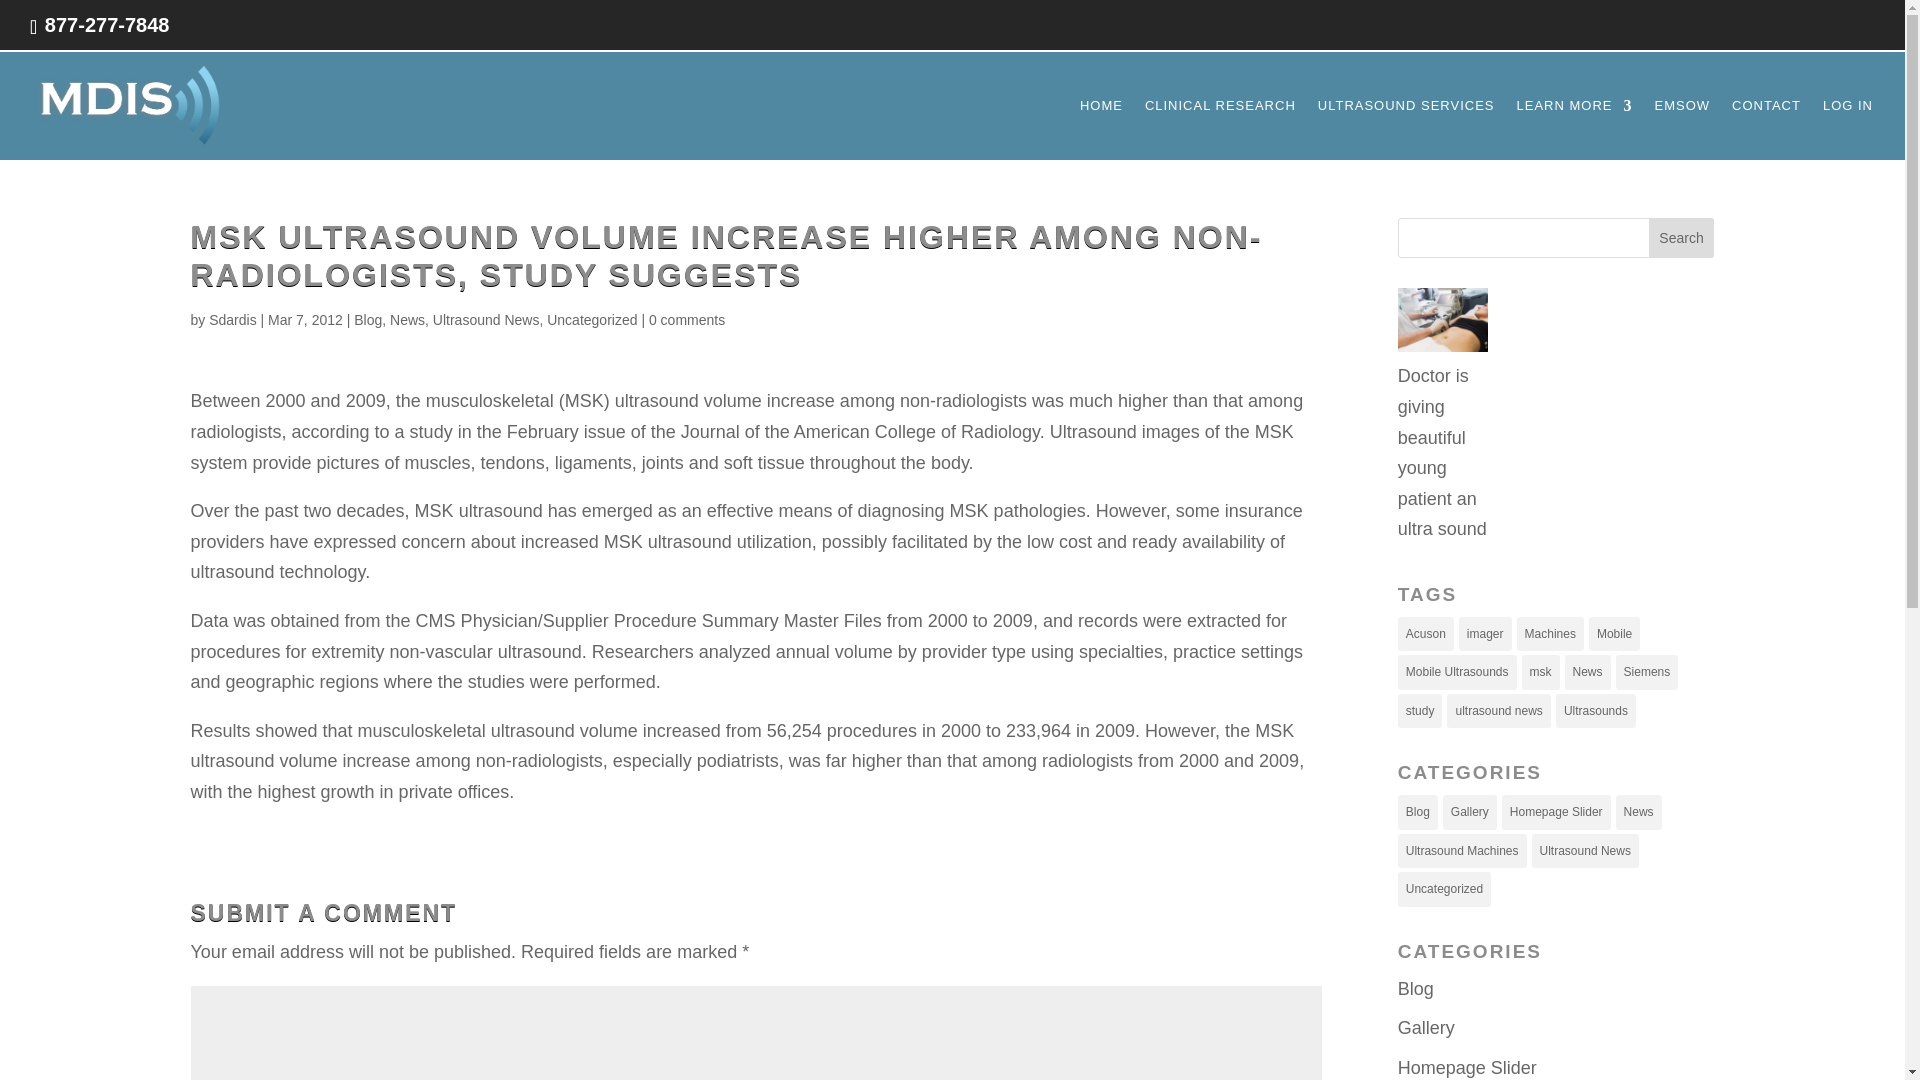  What do you see at coordinates (1682, 238) in the screenshot?
I see `Search` at bounding box center [1682, 238].